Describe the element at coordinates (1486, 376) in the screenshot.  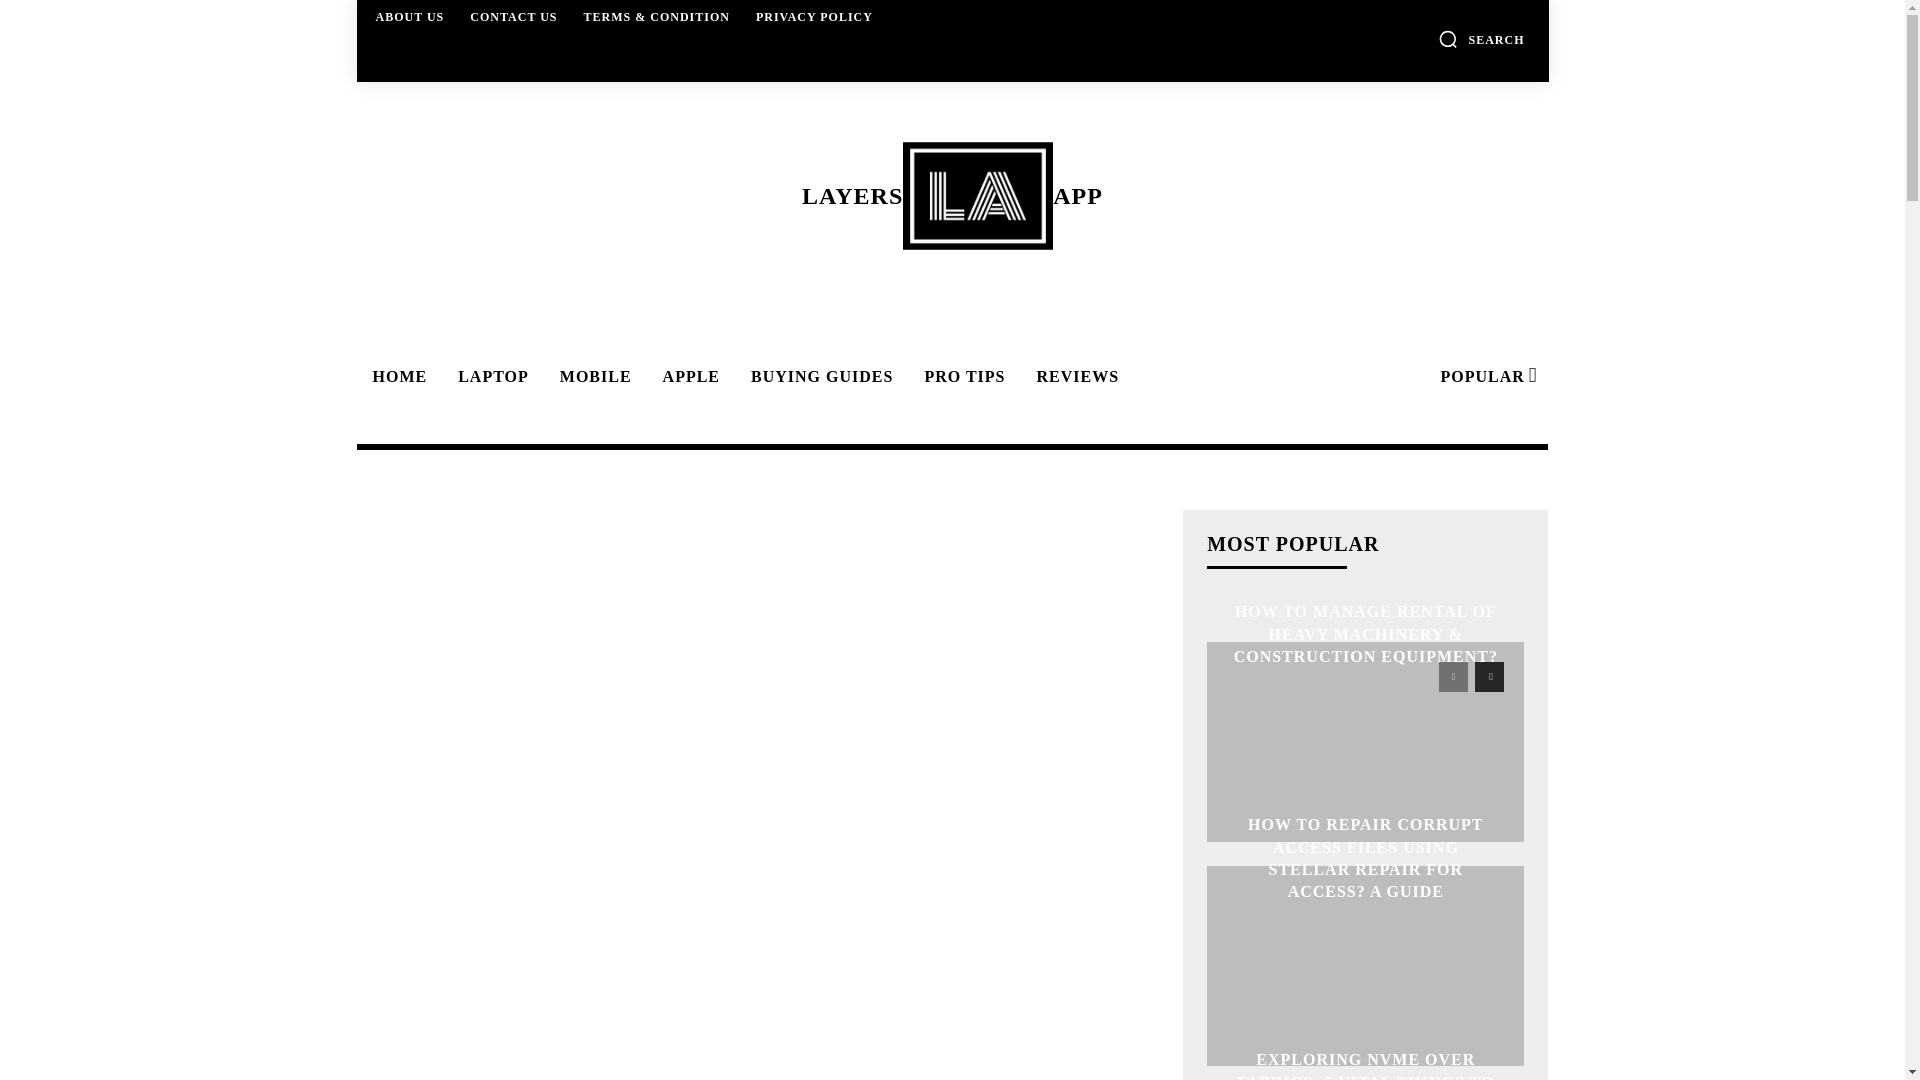
I see `POPULAR` at that location.